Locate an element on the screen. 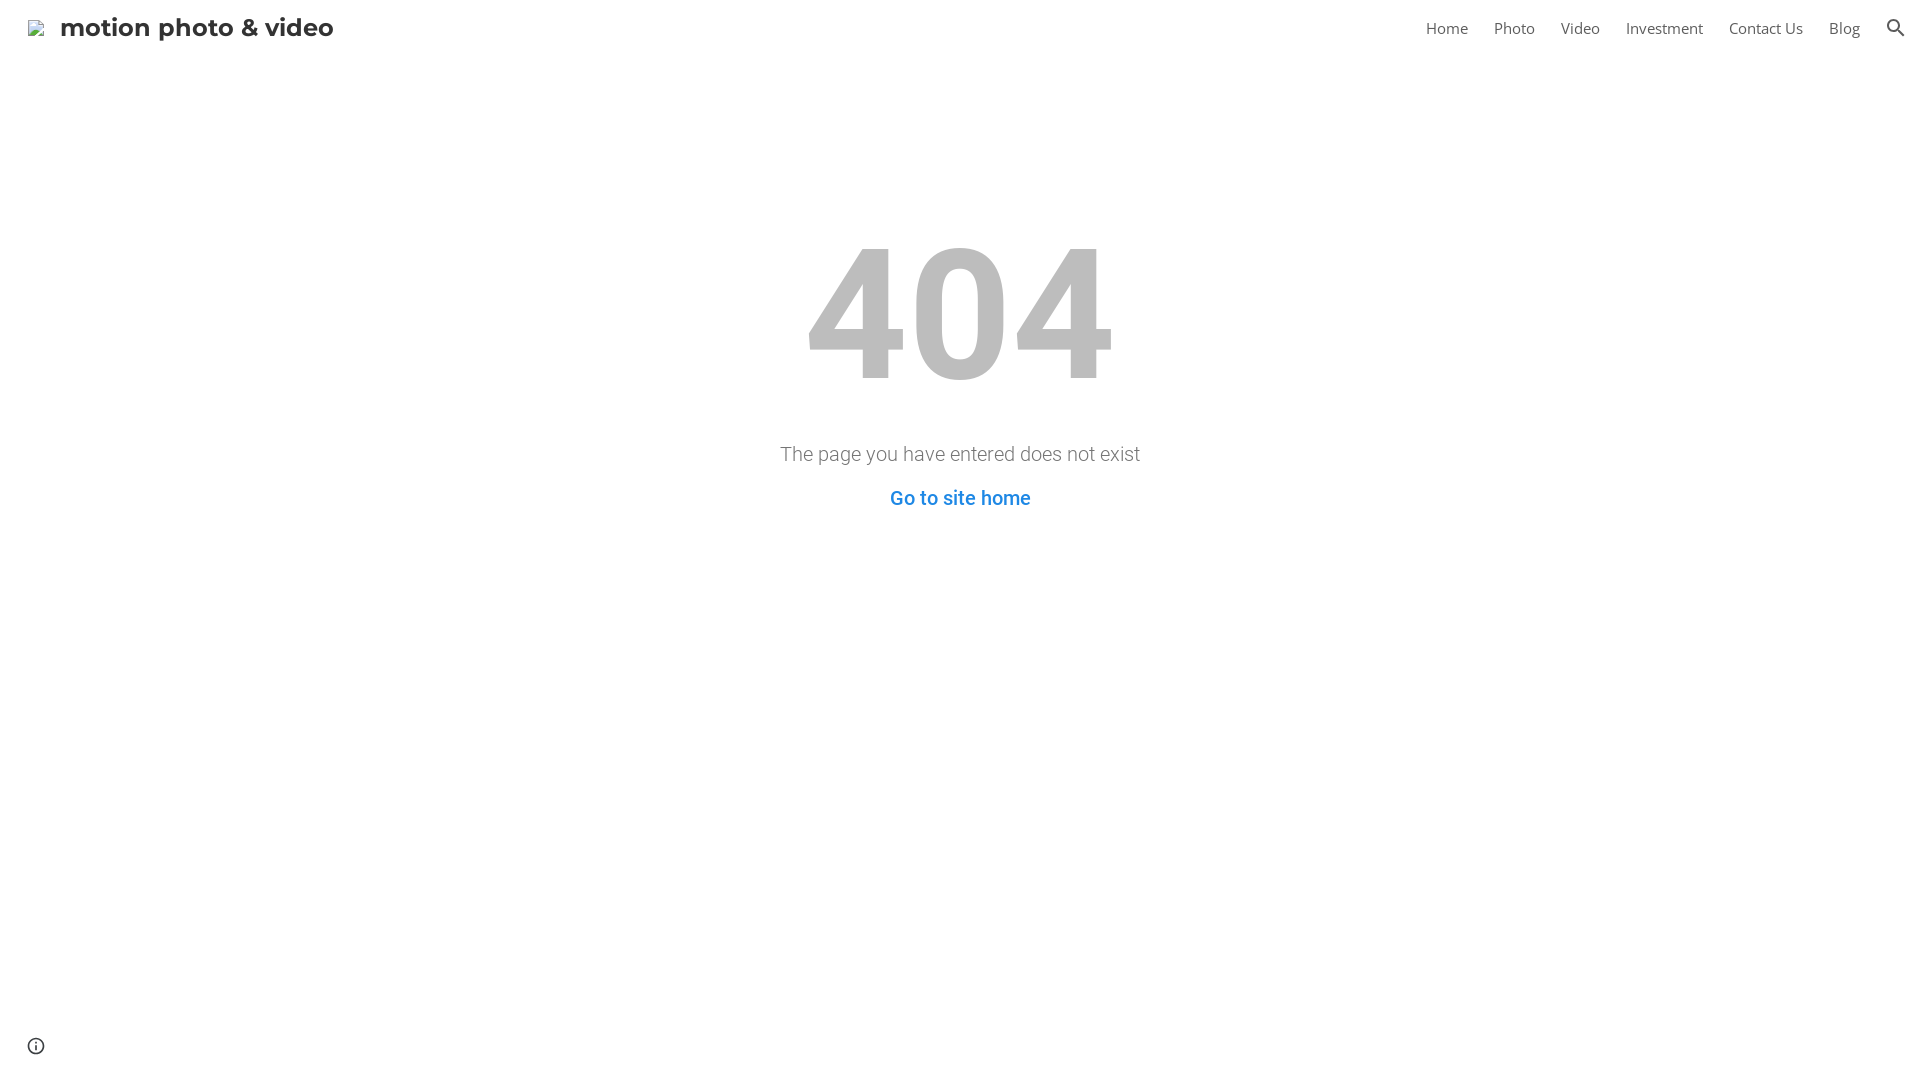 Image resolution: width=1920 pixels, height=1080 pixels. Investment is located at coordinates (1664, 28).